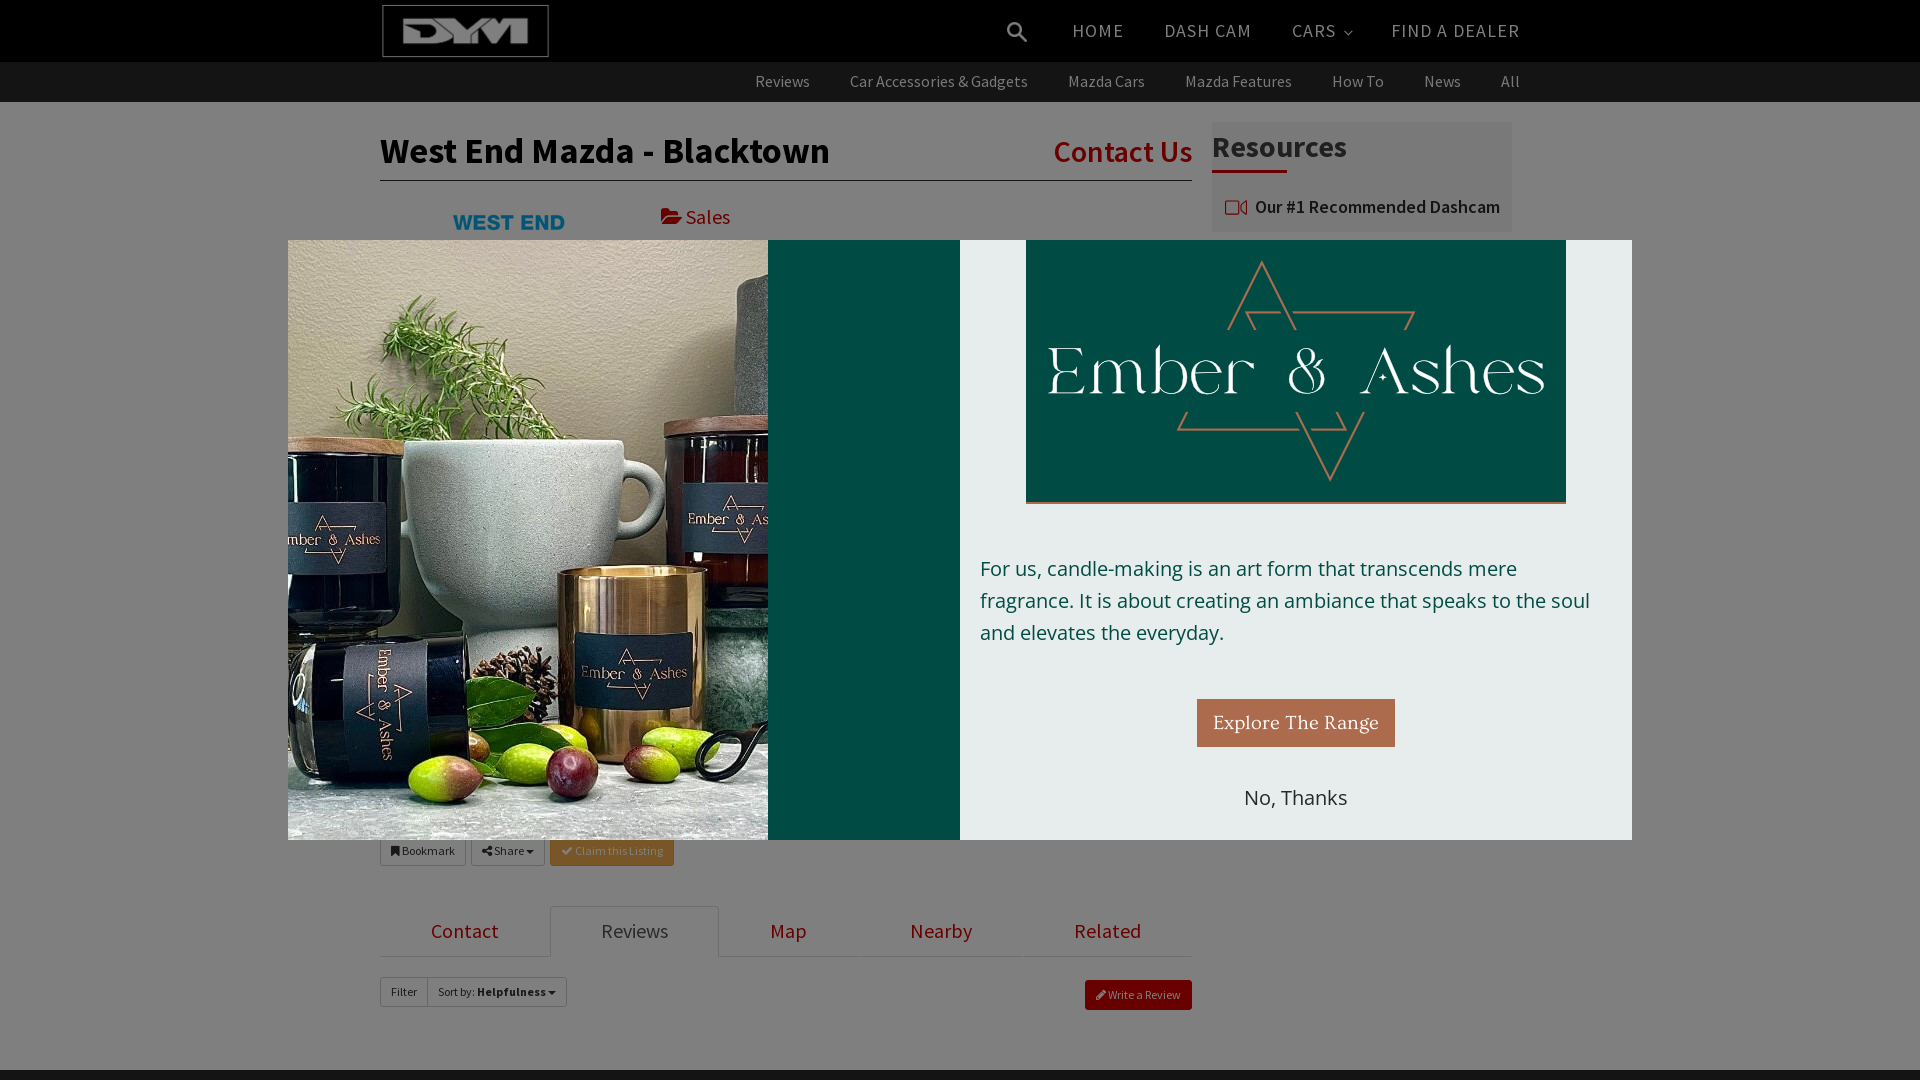 This screenshot has width=1920, height=1080. I want to click on Reviews, so click(634, 932).